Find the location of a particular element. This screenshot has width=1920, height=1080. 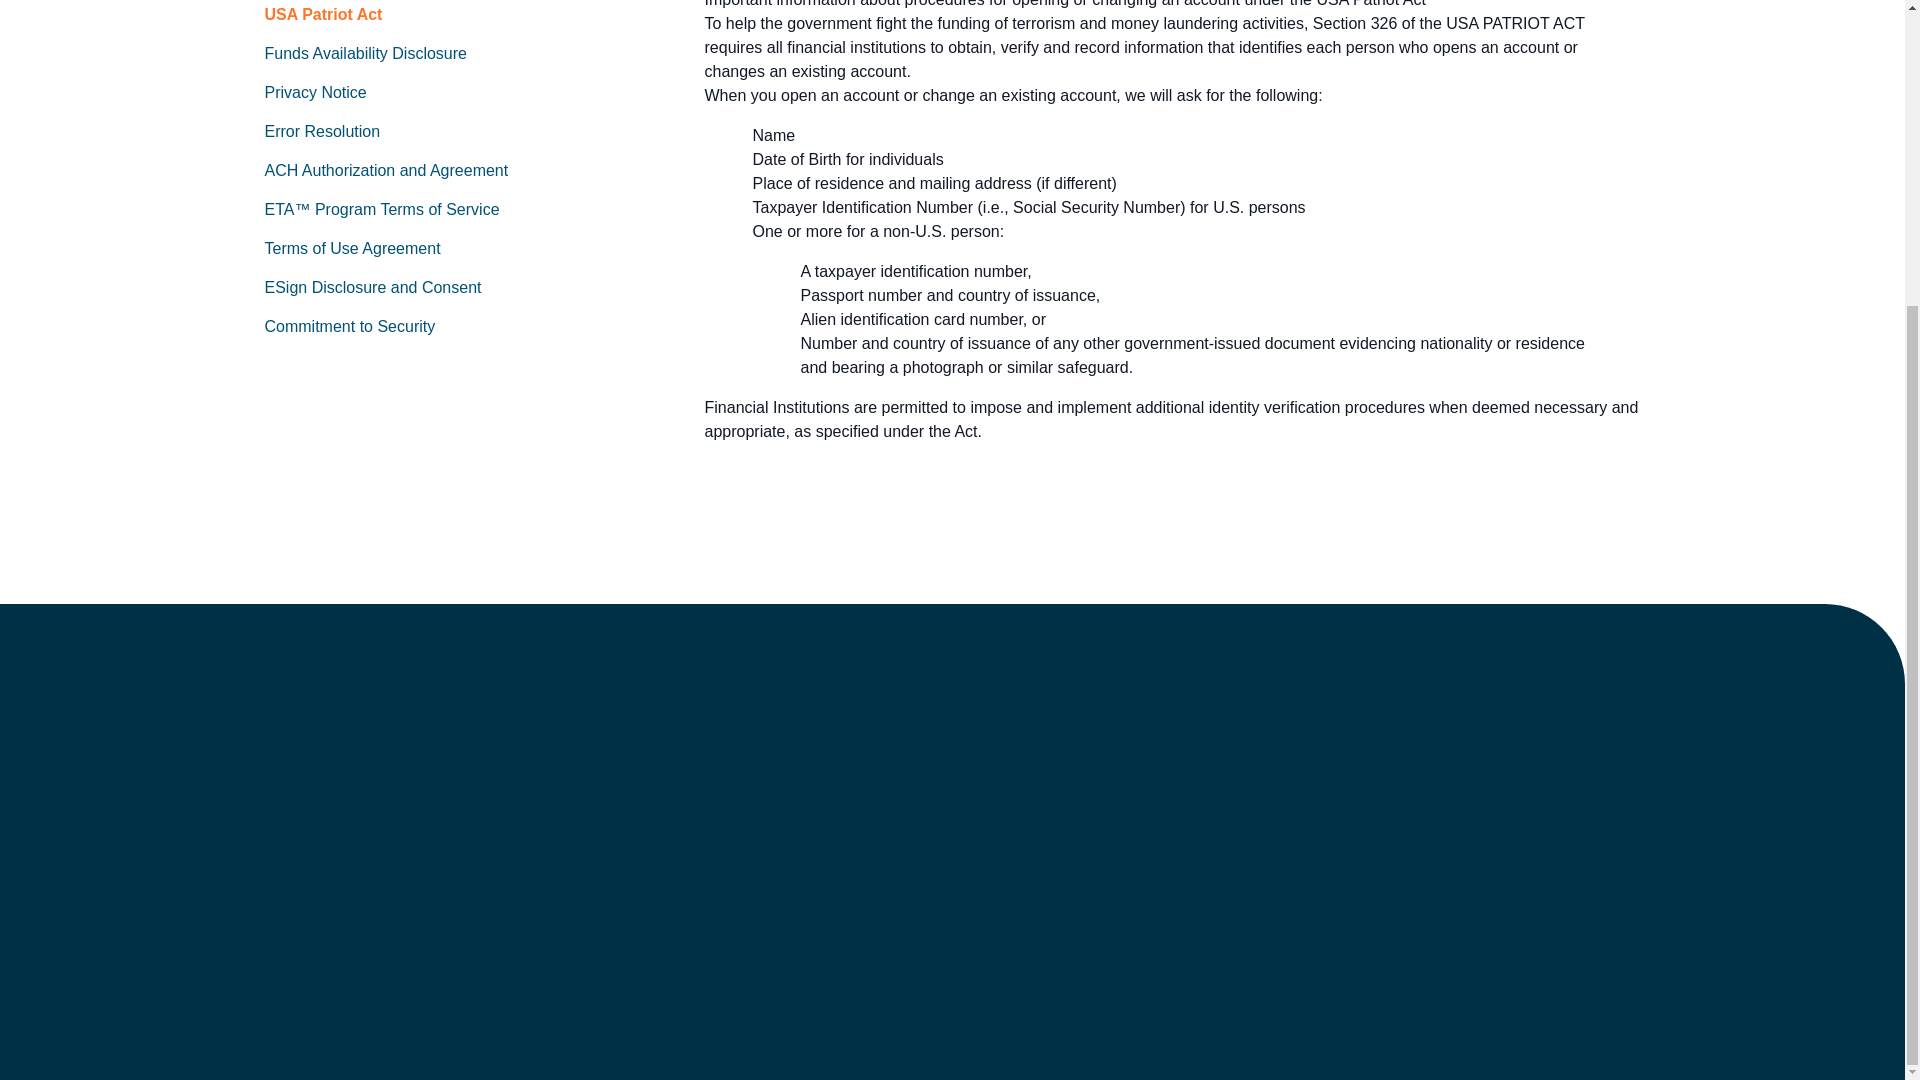

Privacy Notice is located at coordinates (315, 92).